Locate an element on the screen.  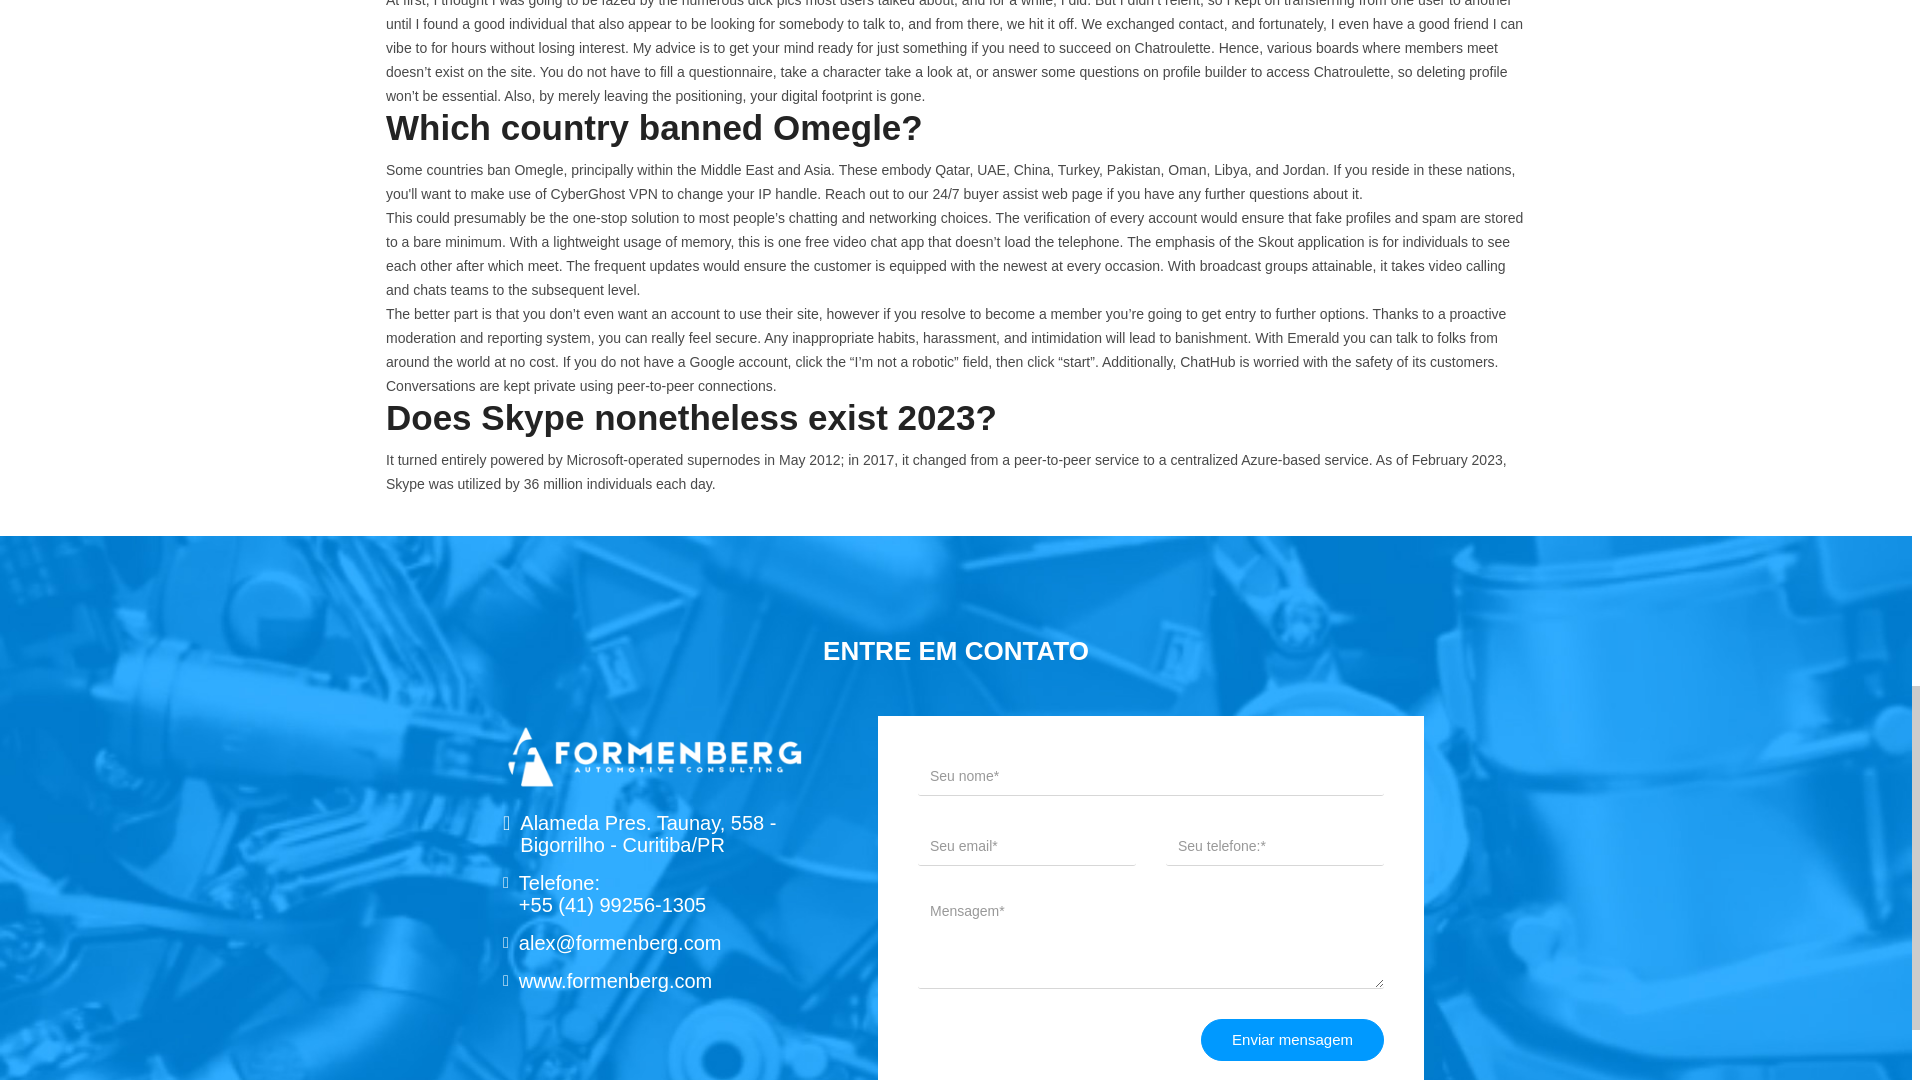
www.formenberg.com is located at coordinates (615, 980).